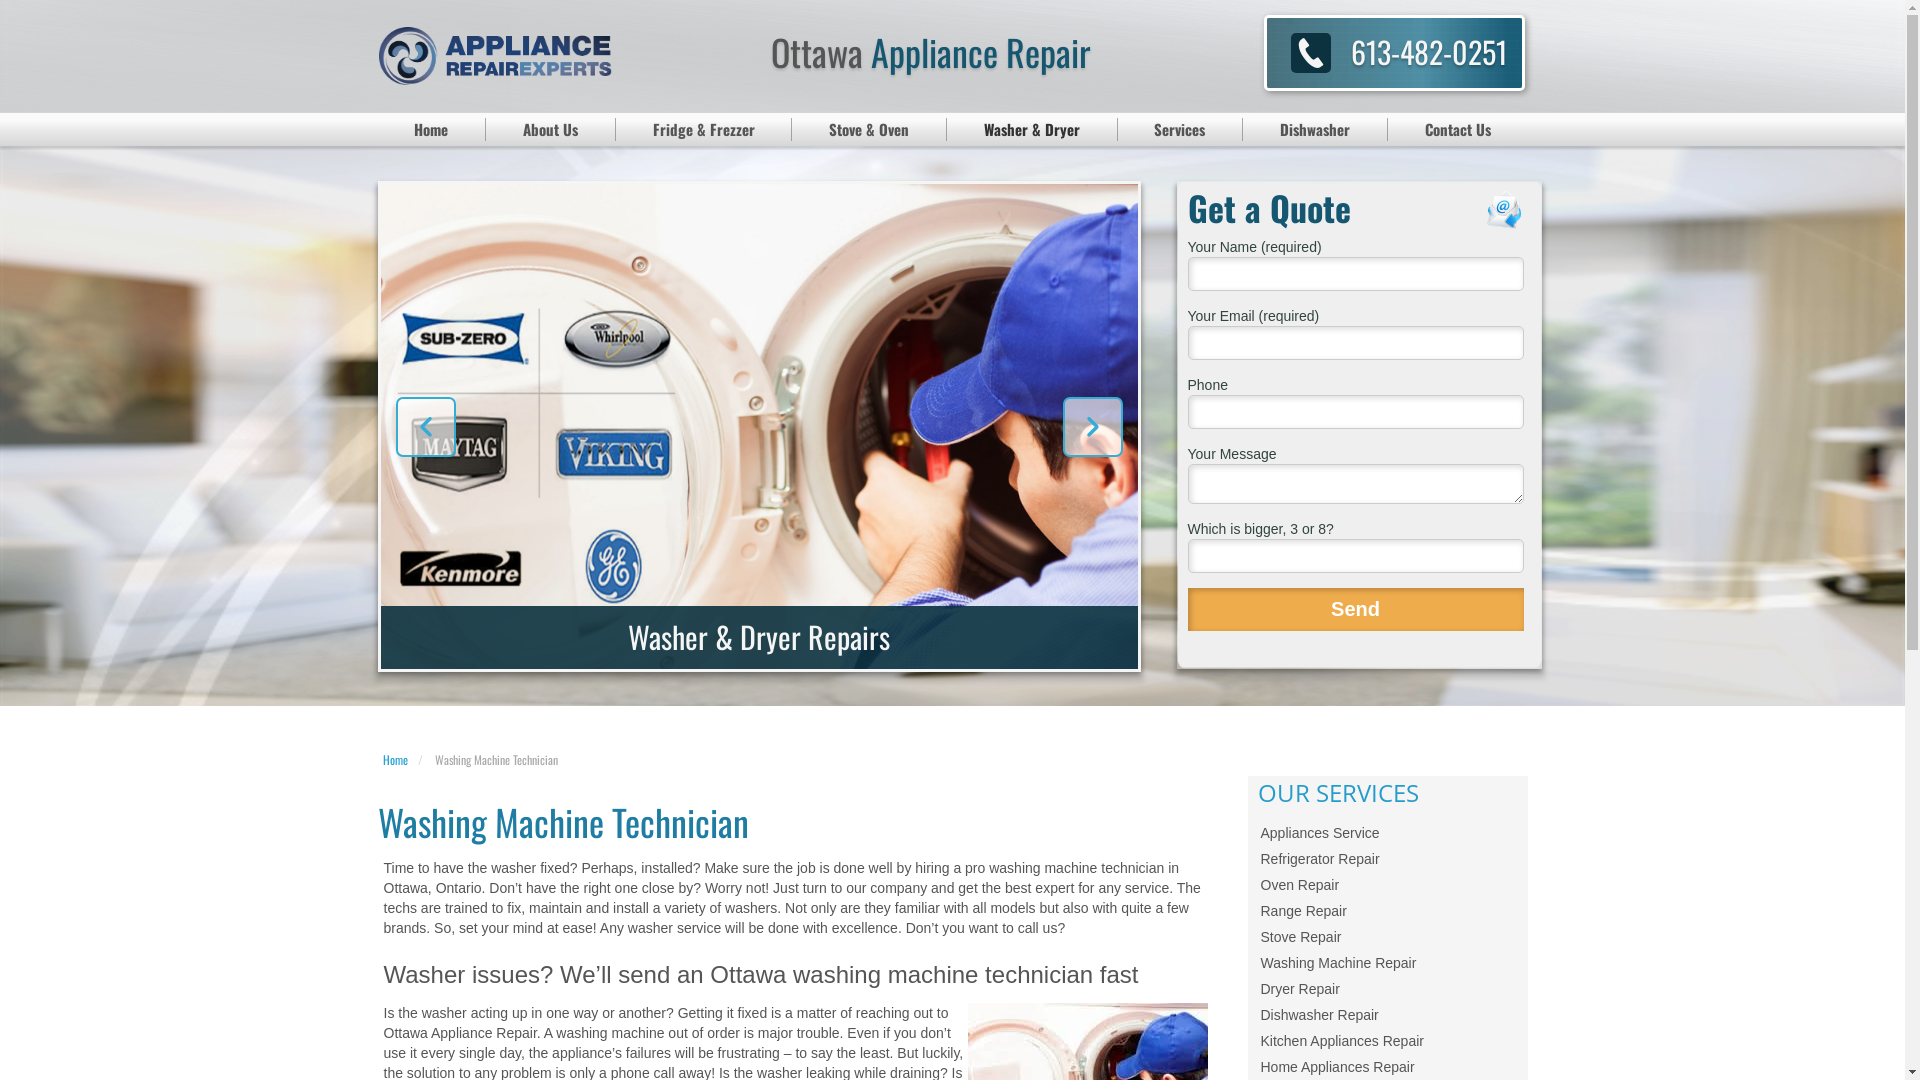 This screenshot has height=1080, width=1920. What do you see at coordinates (1388, 1015) in the screenshot?
I see `Dishwasher Repair` at bounding box center [1388, 1015].